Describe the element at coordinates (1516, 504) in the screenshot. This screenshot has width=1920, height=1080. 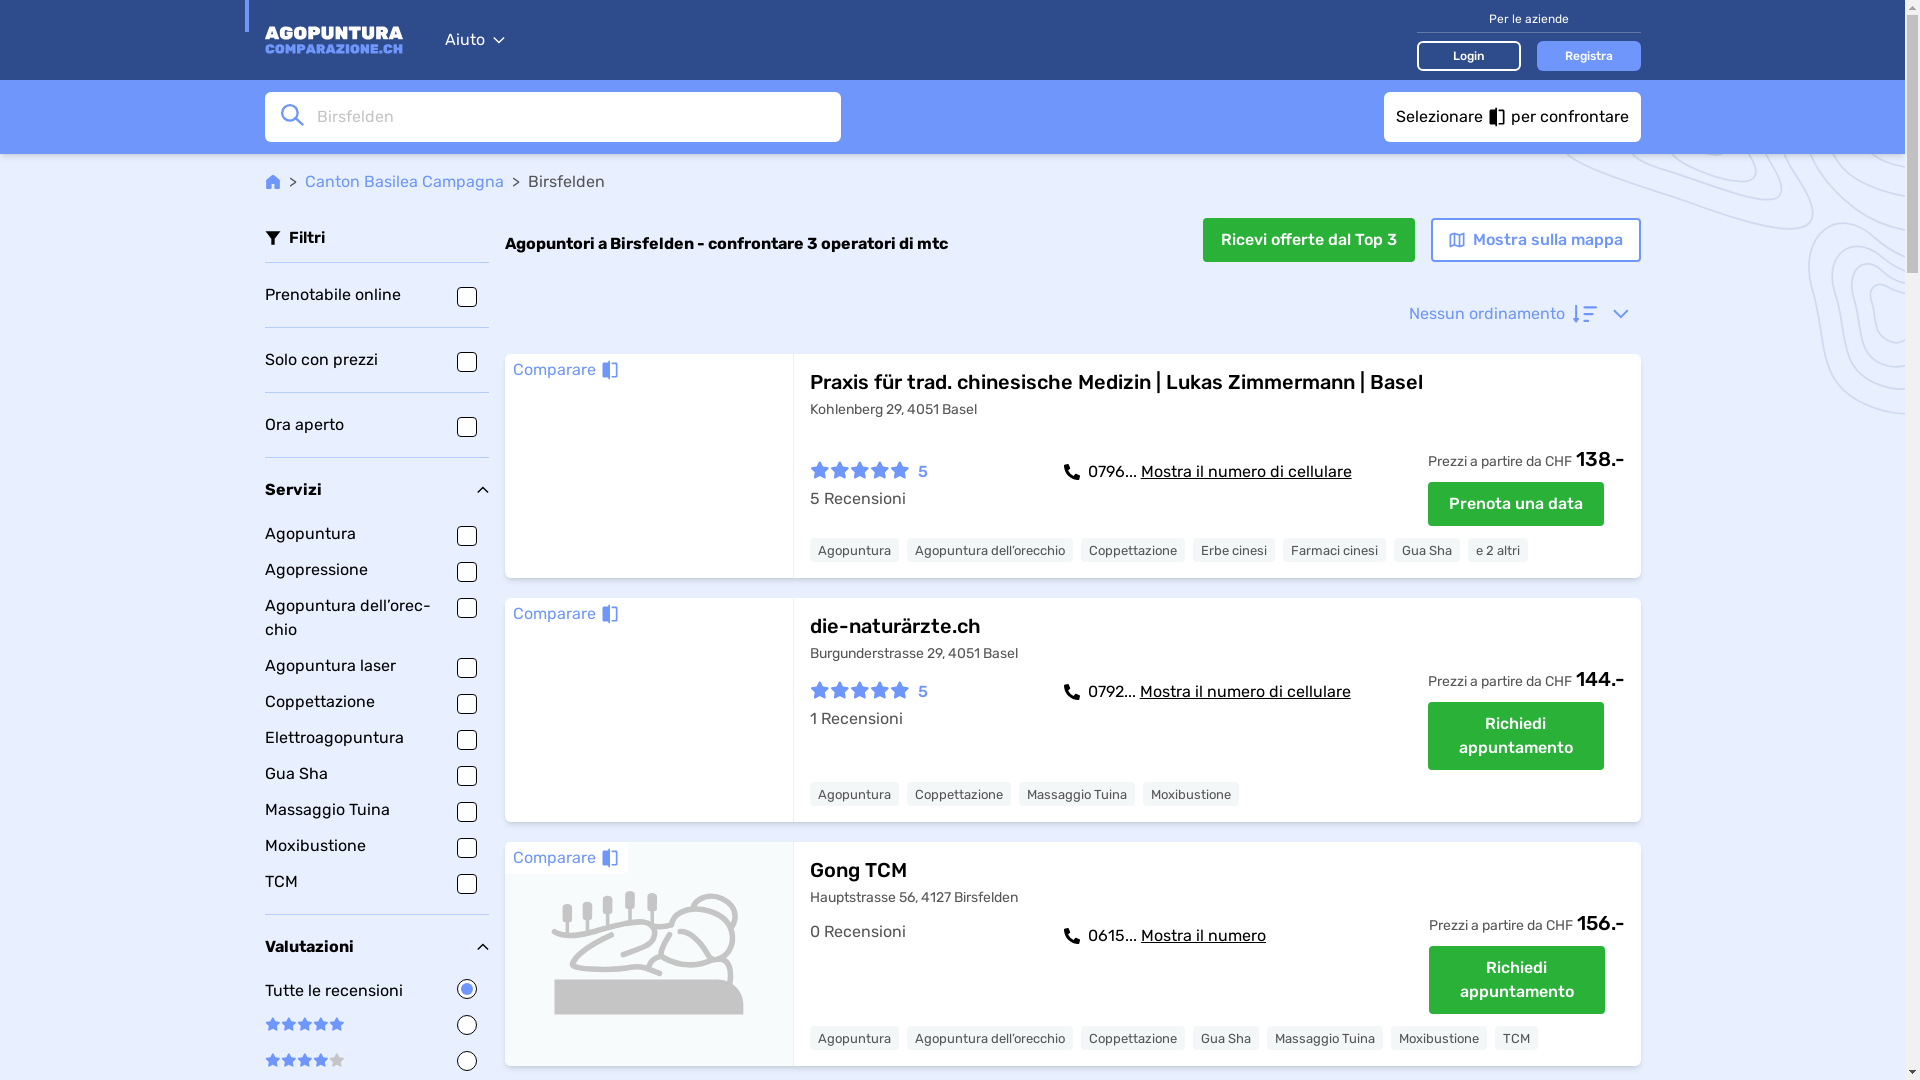
I see `Prenota una data` at that location.